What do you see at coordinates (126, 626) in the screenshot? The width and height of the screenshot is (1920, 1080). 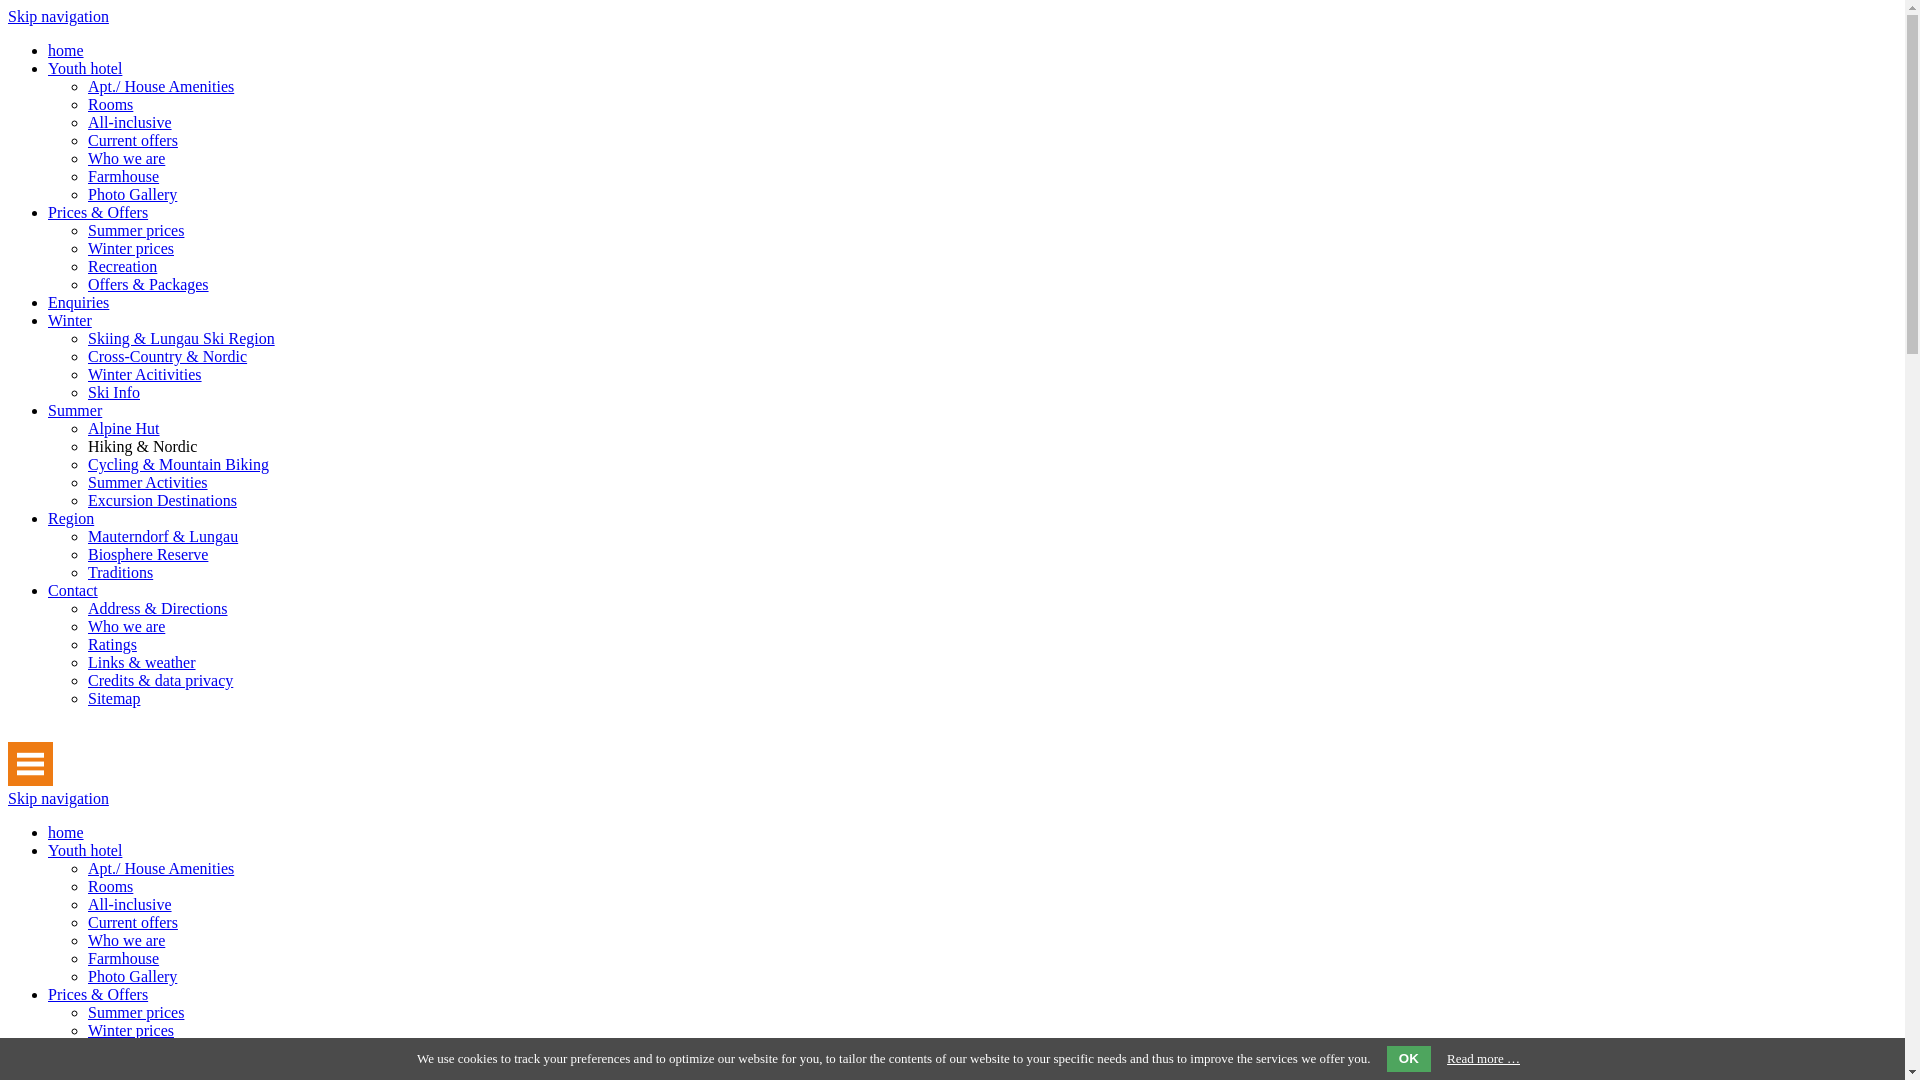 I see `Who we are` at bounding box center [126, 626].